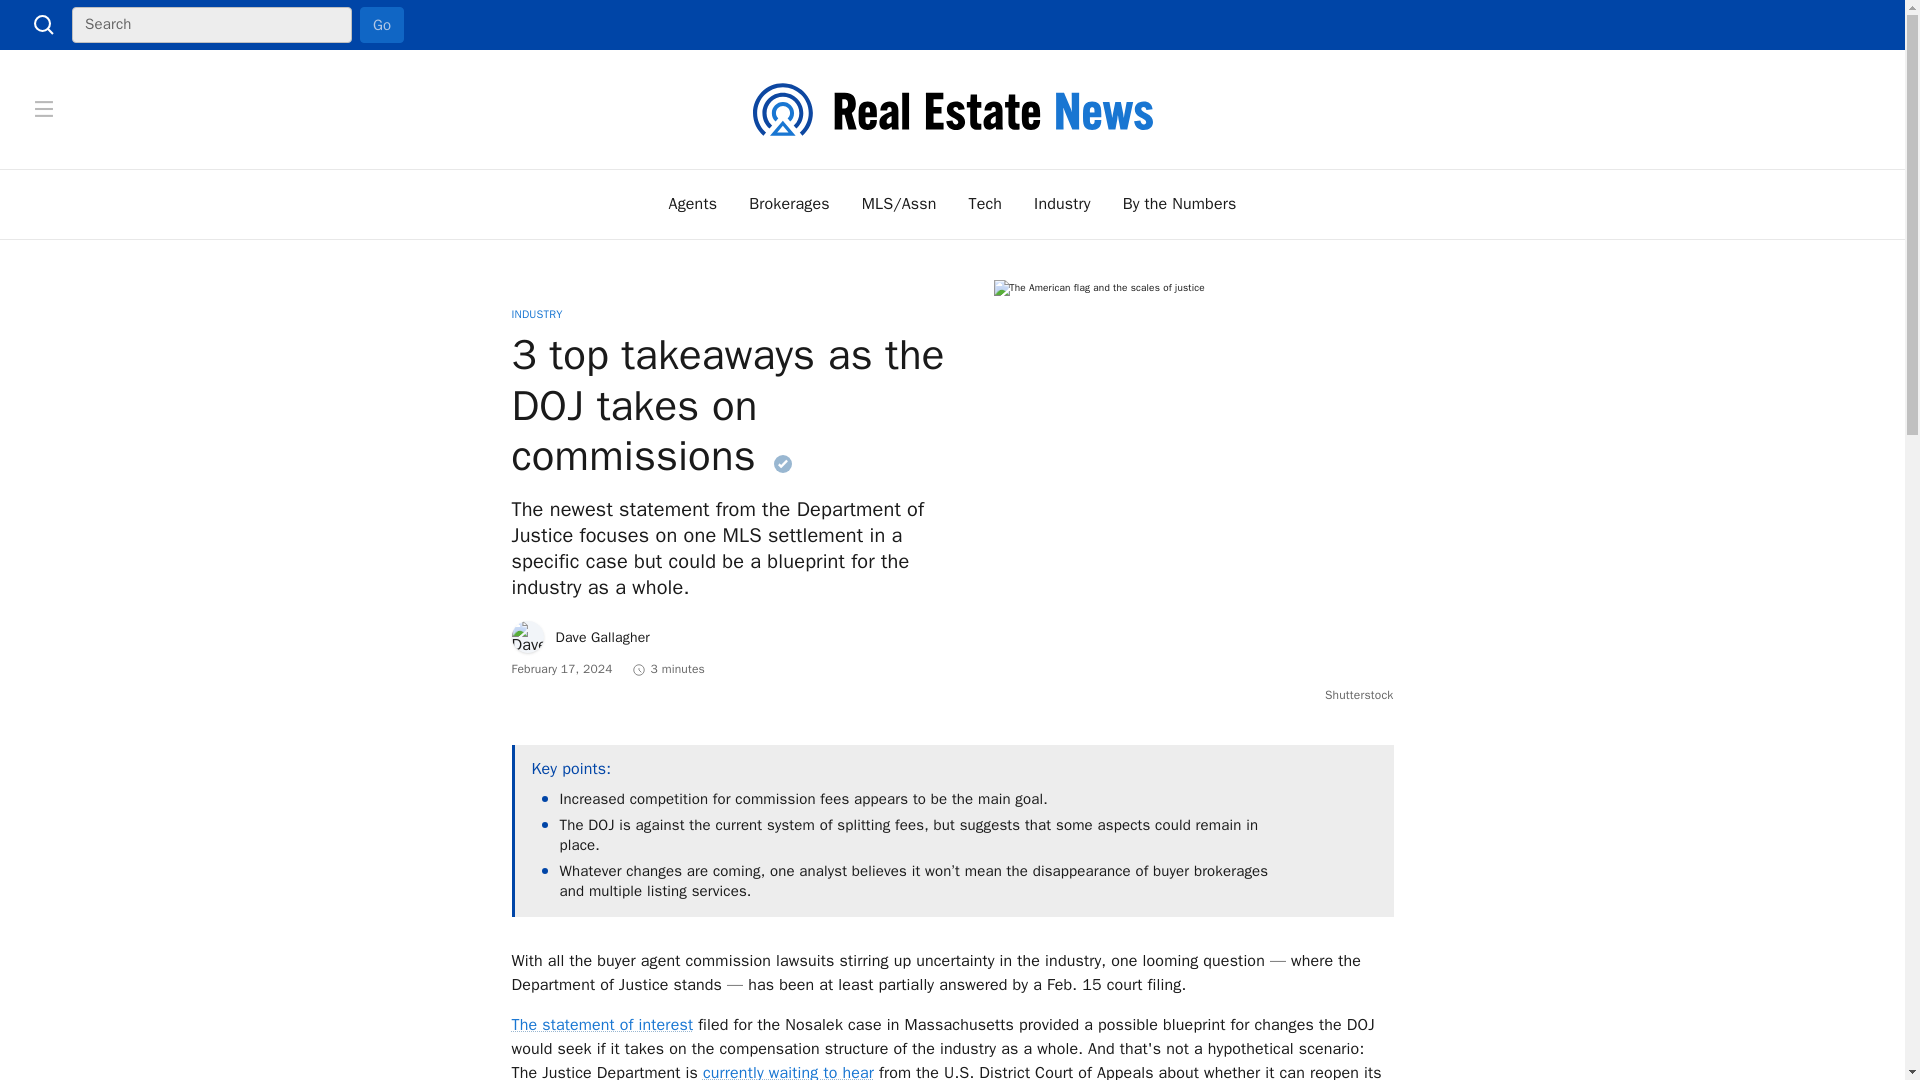  I want to click on INDUSTRY, so click(537, 313).